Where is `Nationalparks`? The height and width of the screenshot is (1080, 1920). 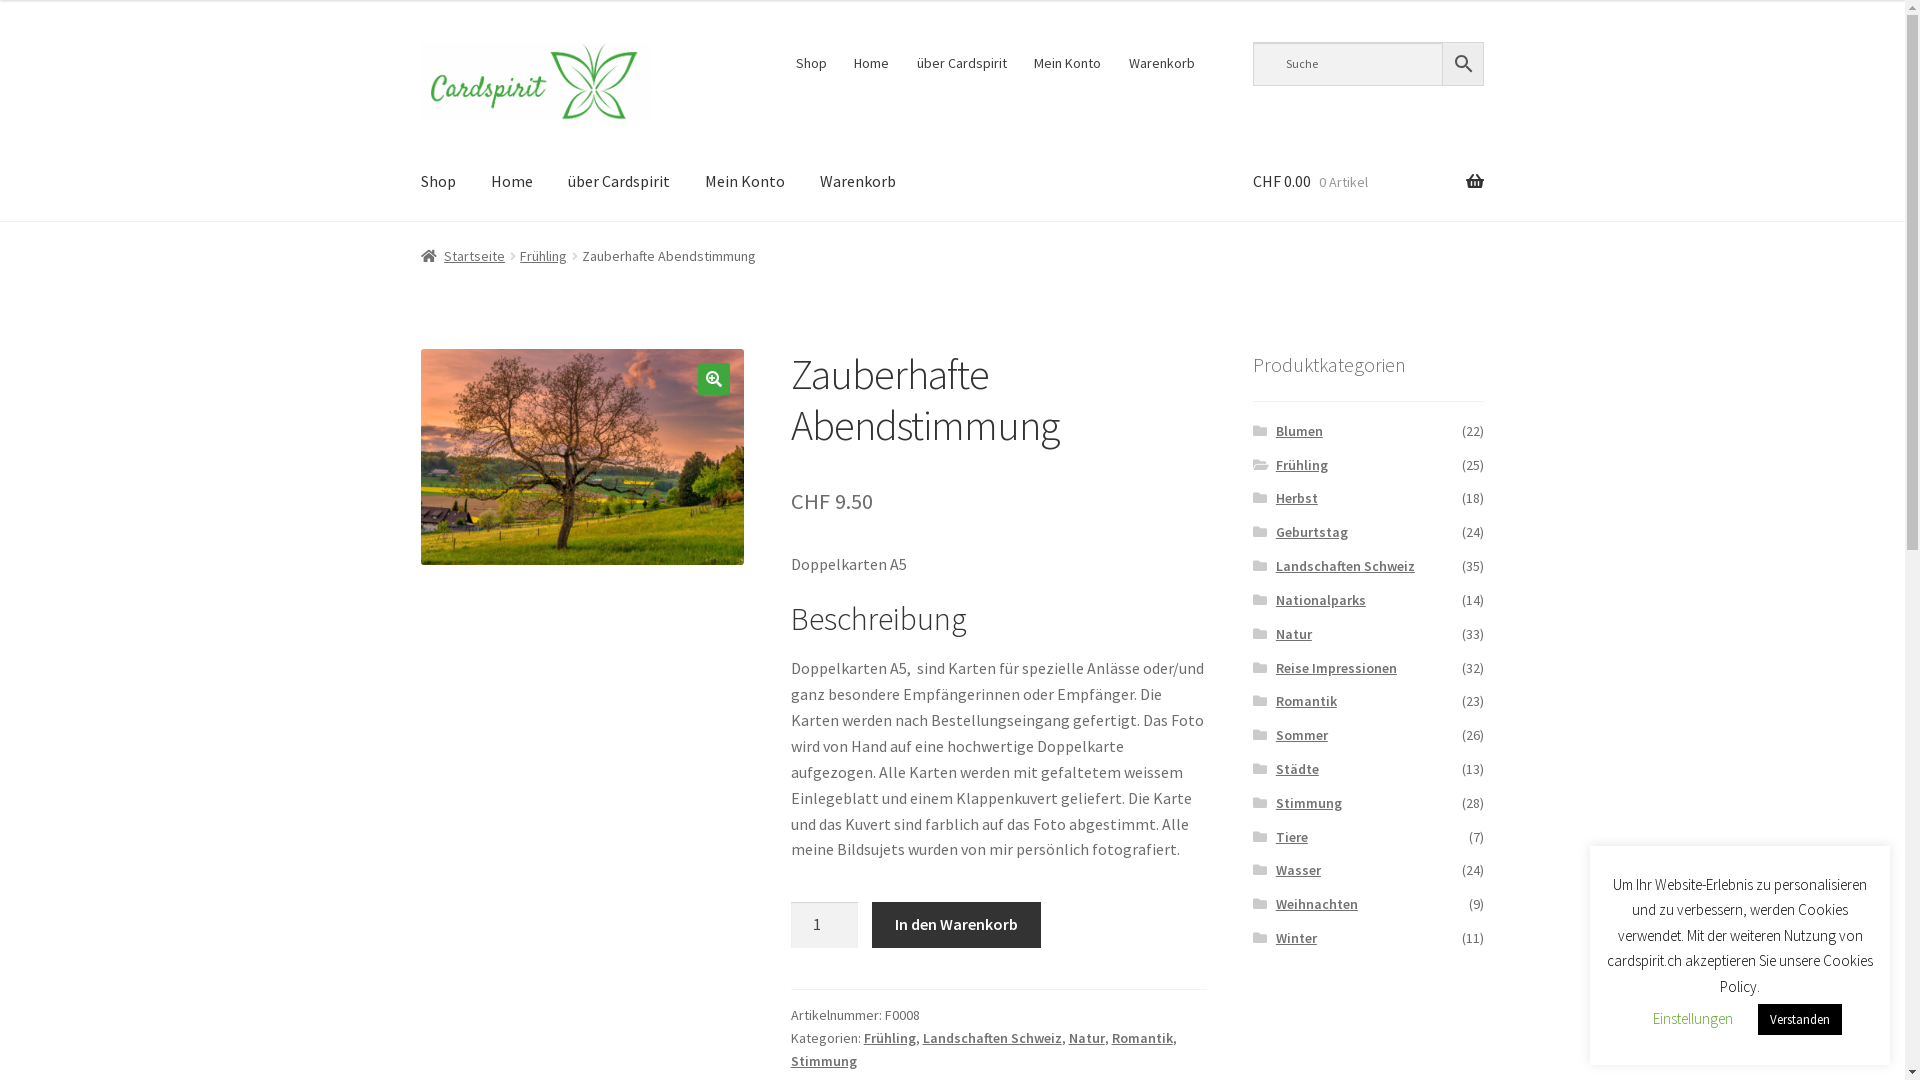 Nationalparks is located at coordinates (1321, 600).